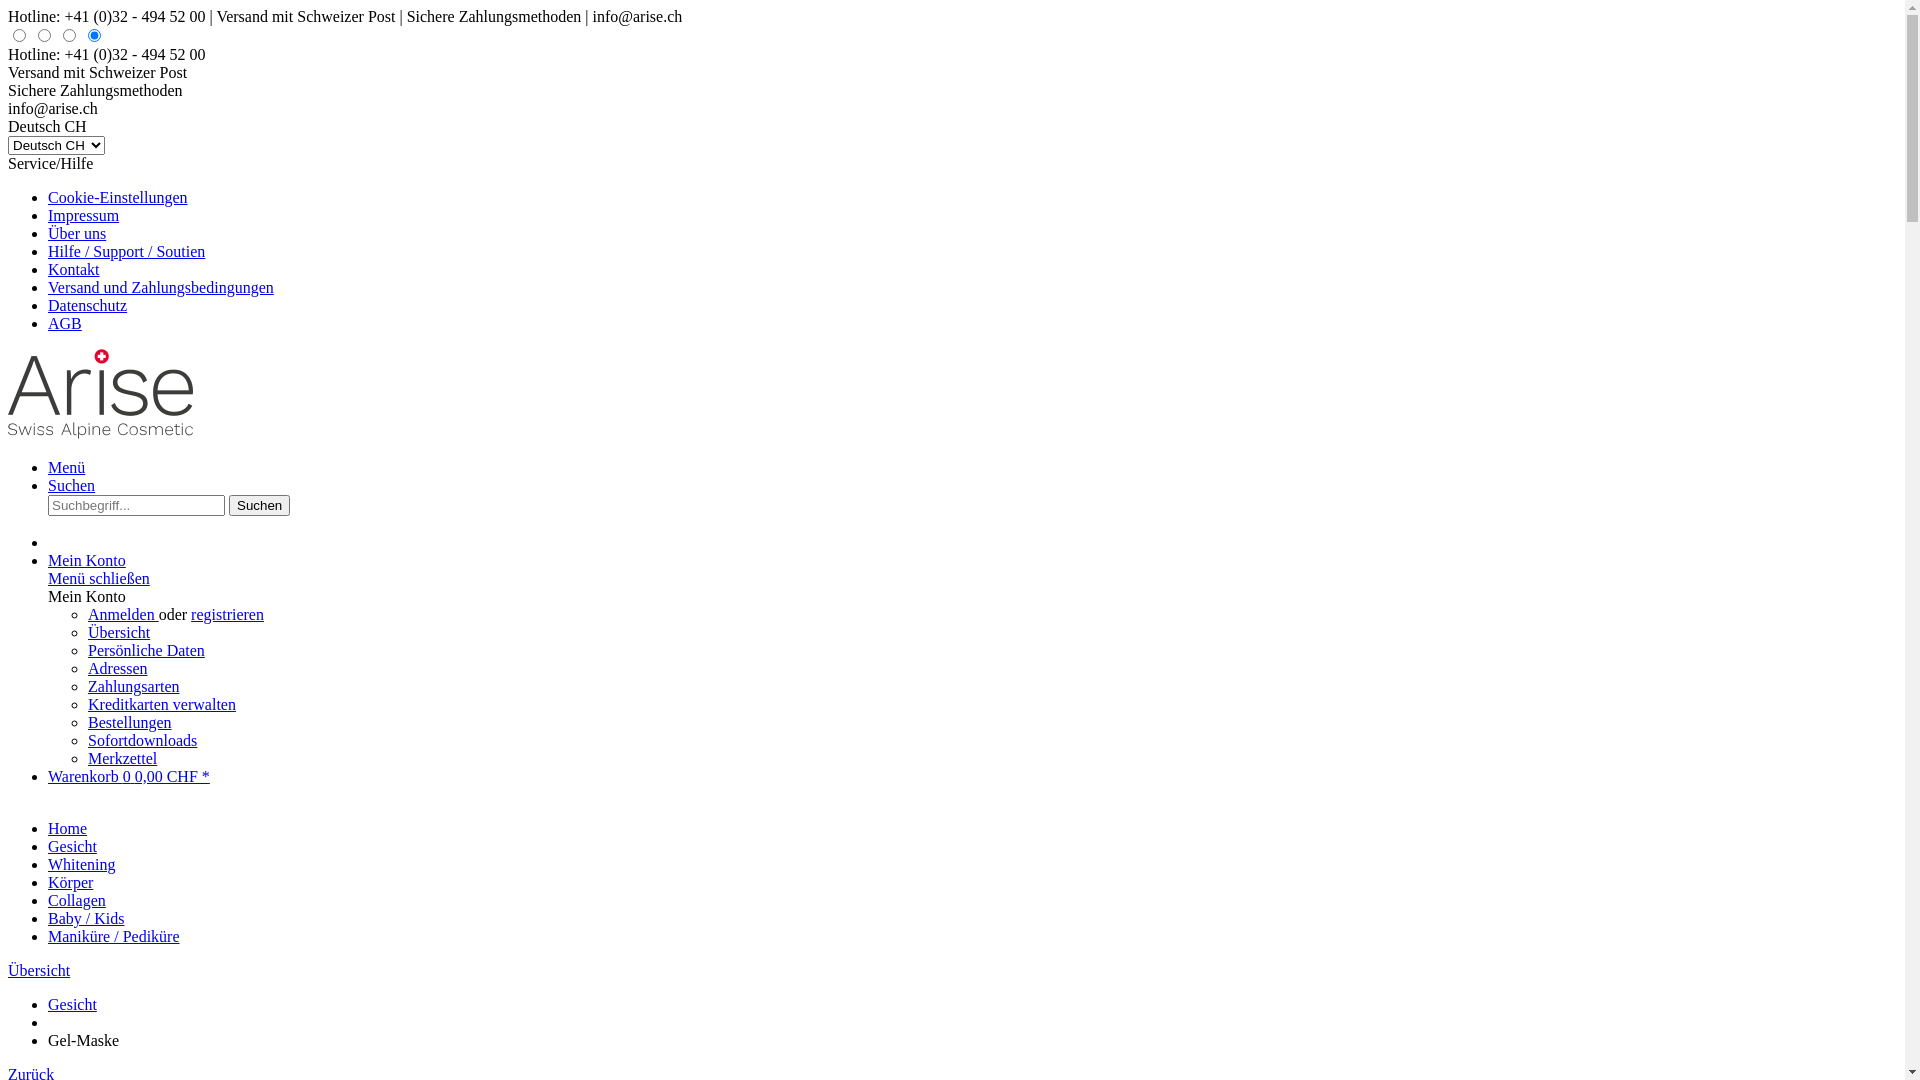 The height and width of the screenshot is (1080, 1920). What do you see at coordinates (72, 1004) in the screenshot?
I see `Gesicht` at bounding box center [72, 1004].